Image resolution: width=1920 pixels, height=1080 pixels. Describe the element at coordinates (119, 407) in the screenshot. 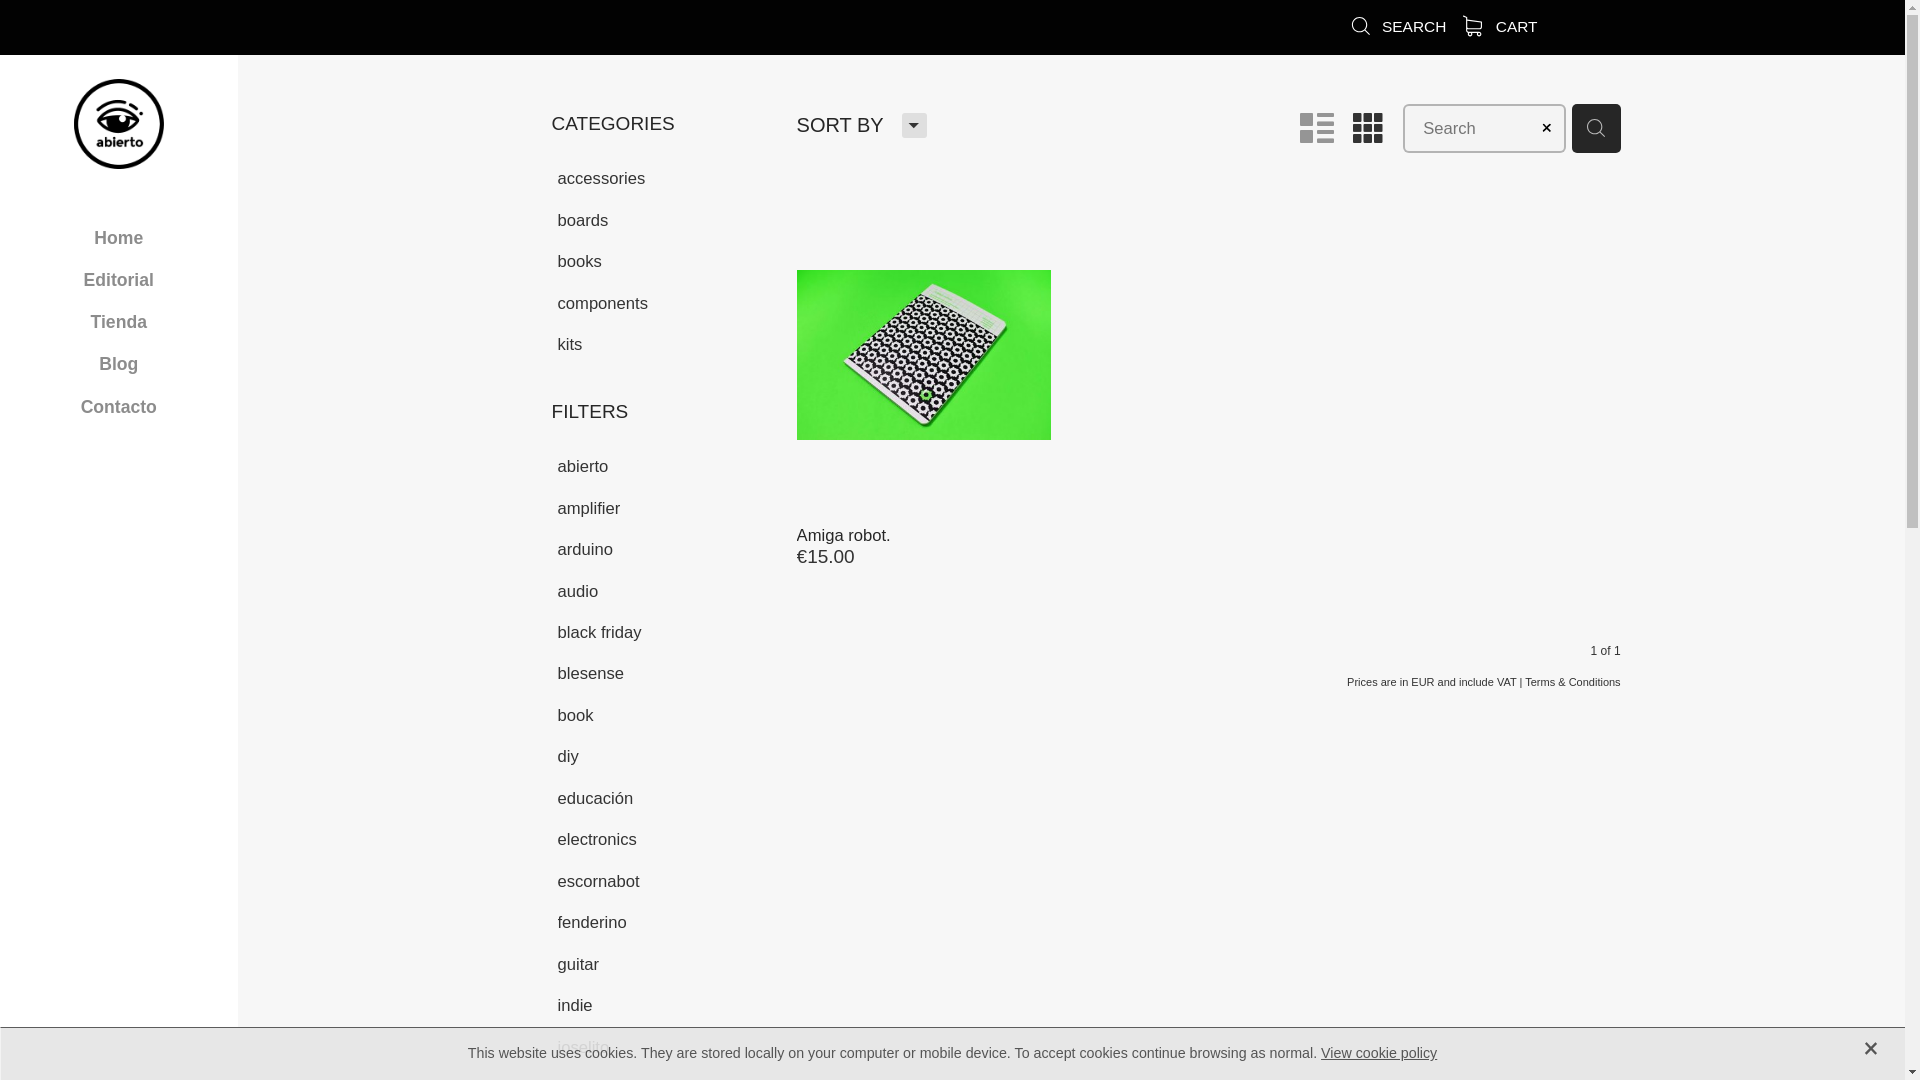

I see `Contacto` at that location.